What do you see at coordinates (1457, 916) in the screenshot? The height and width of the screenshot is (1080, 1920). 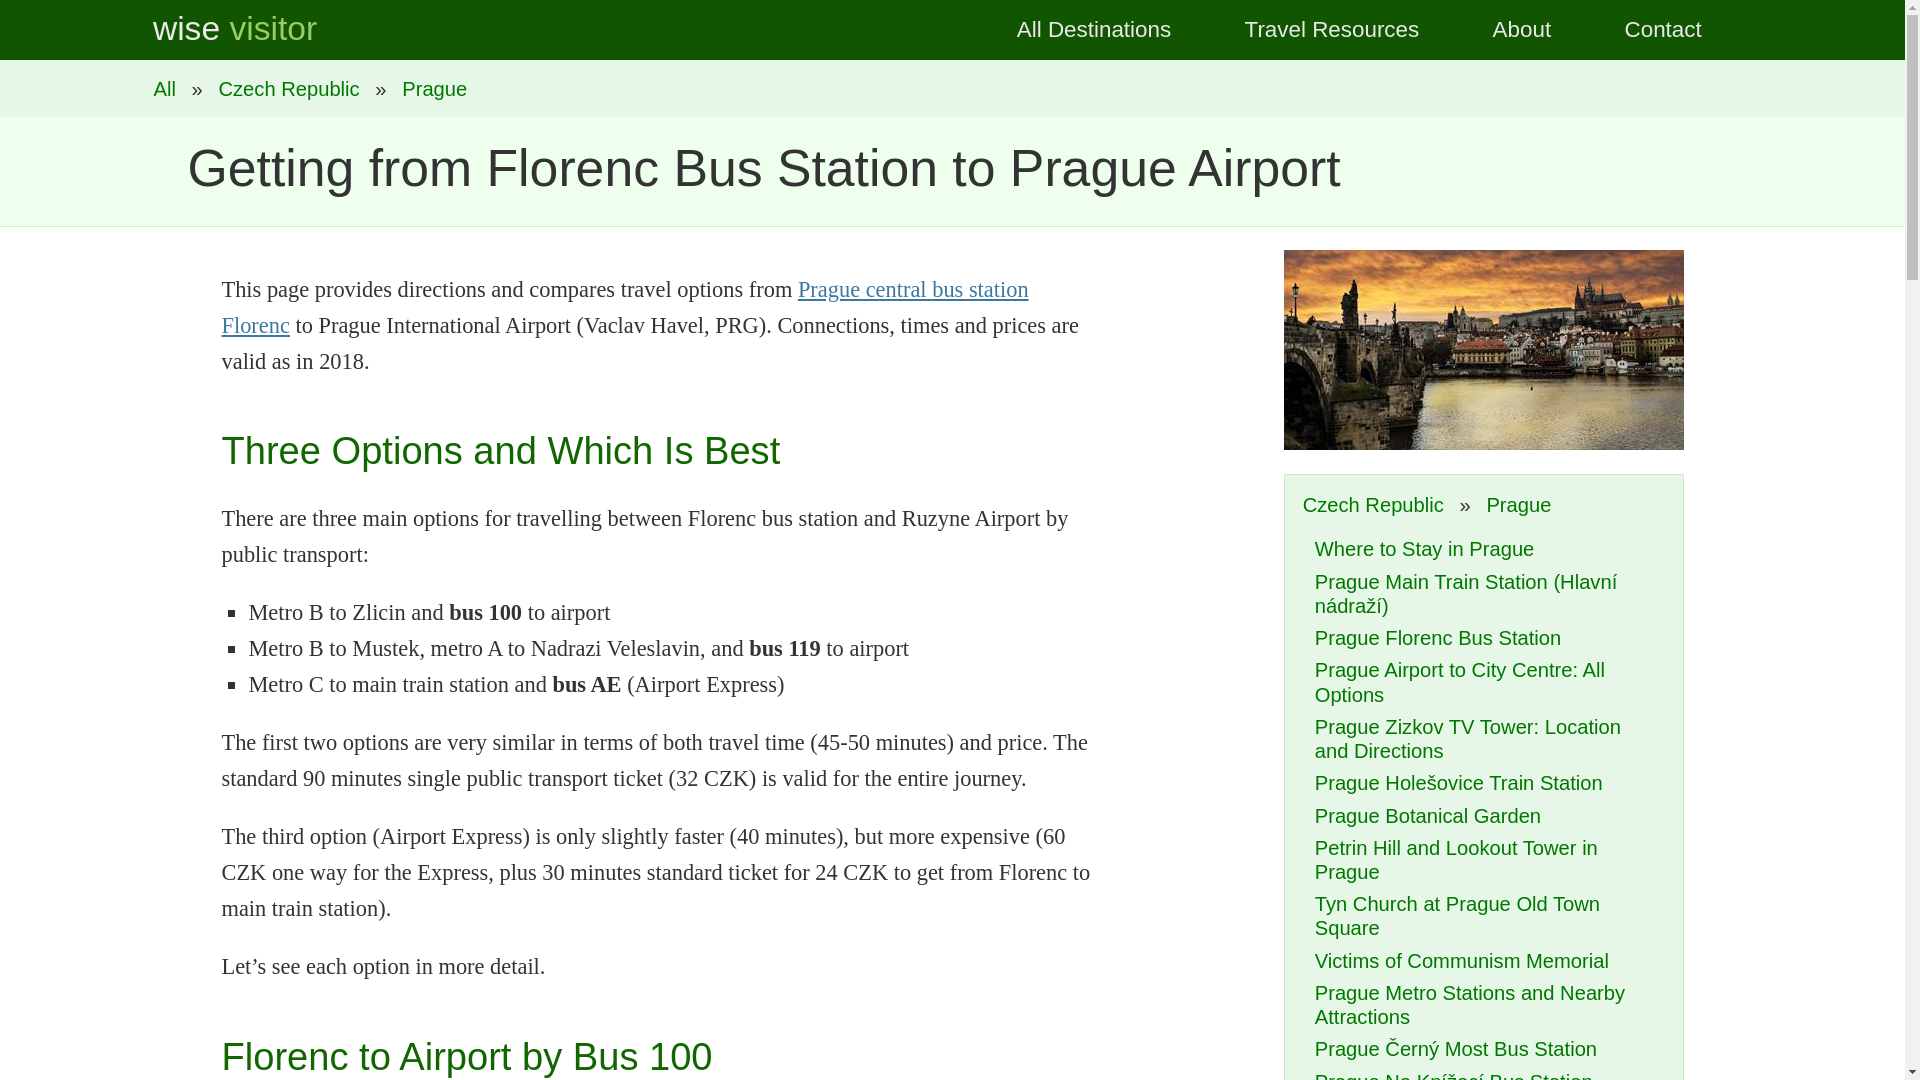 I see `Tyn Church at Prague Old Town Square` at bounding box center [1457, 916].